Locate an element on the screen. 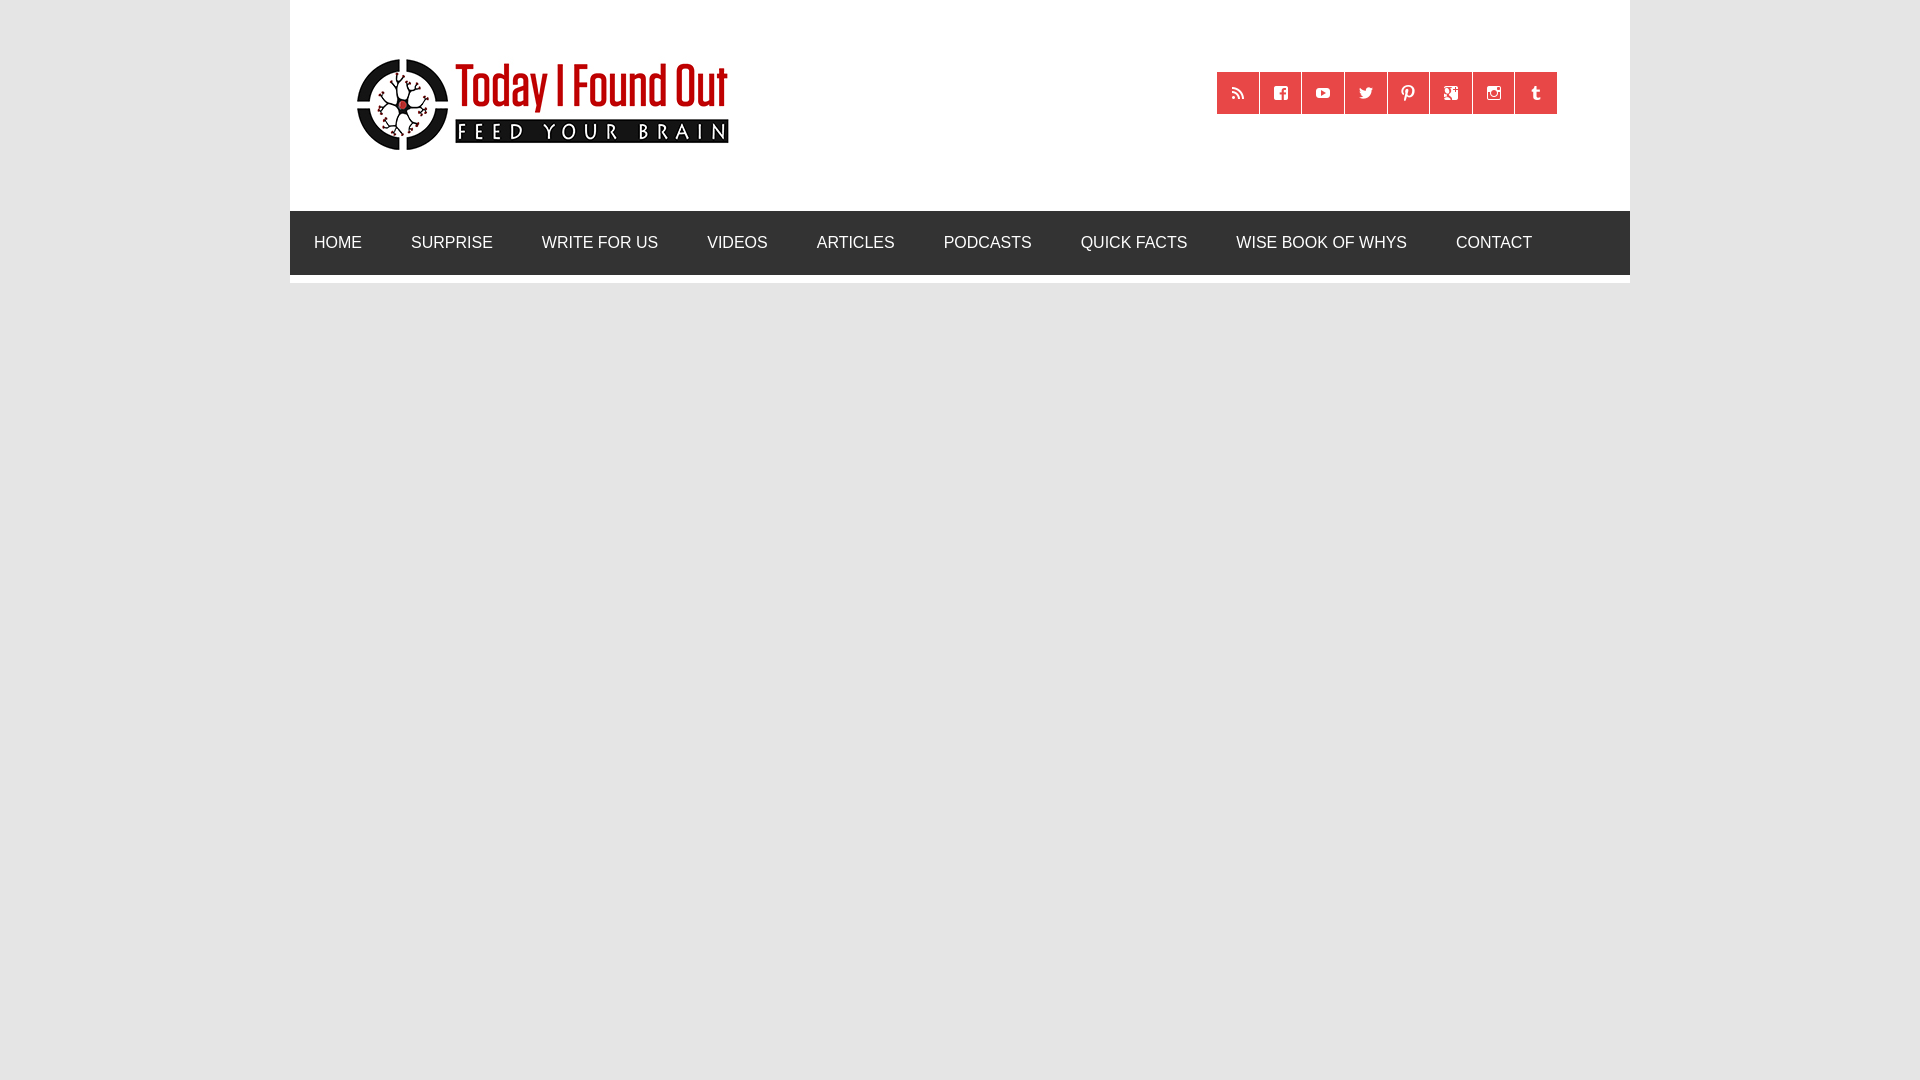 The width and height of the screenshot is (1920, 1080). QUICK FACTS is located at coordinates (1134, 242).